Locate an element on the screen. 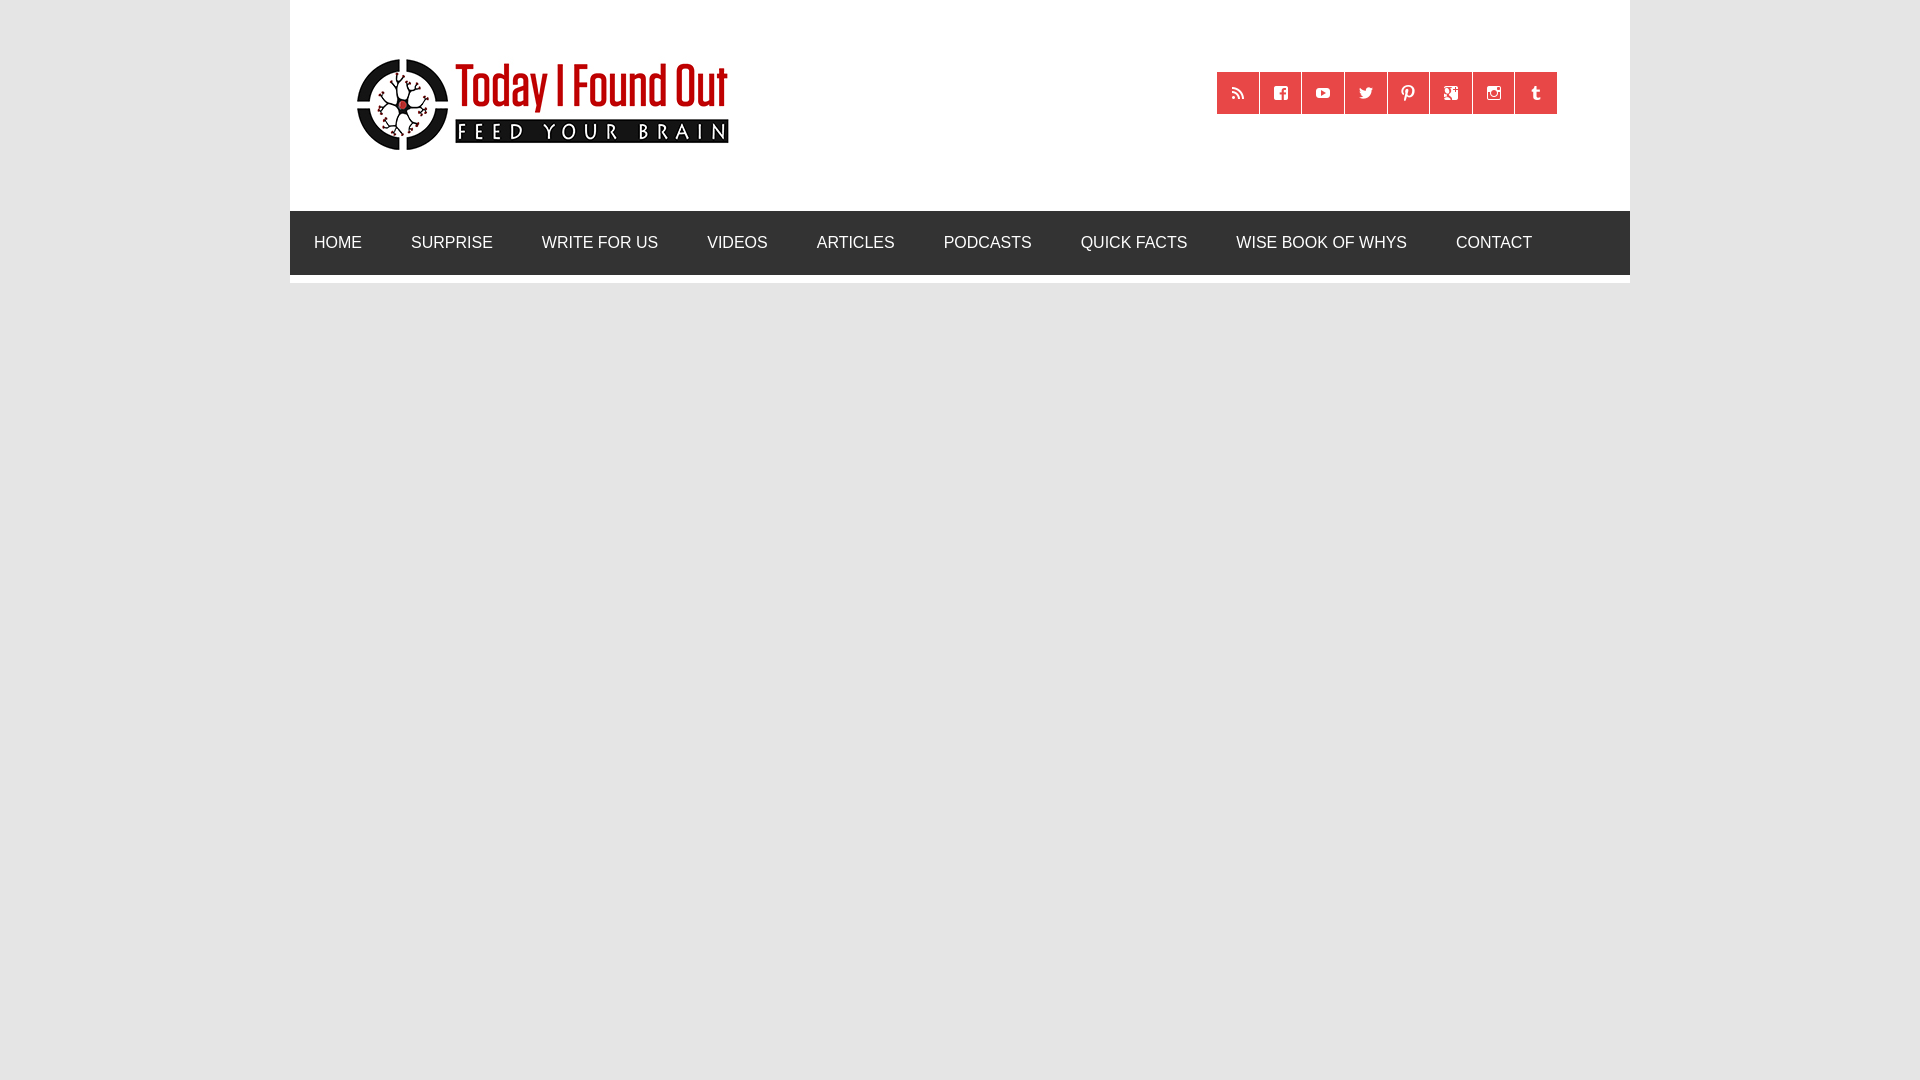 The width and height of the screenshot is (1920, 1080). QUICK FACTS is located at coordinates (1134, 242).